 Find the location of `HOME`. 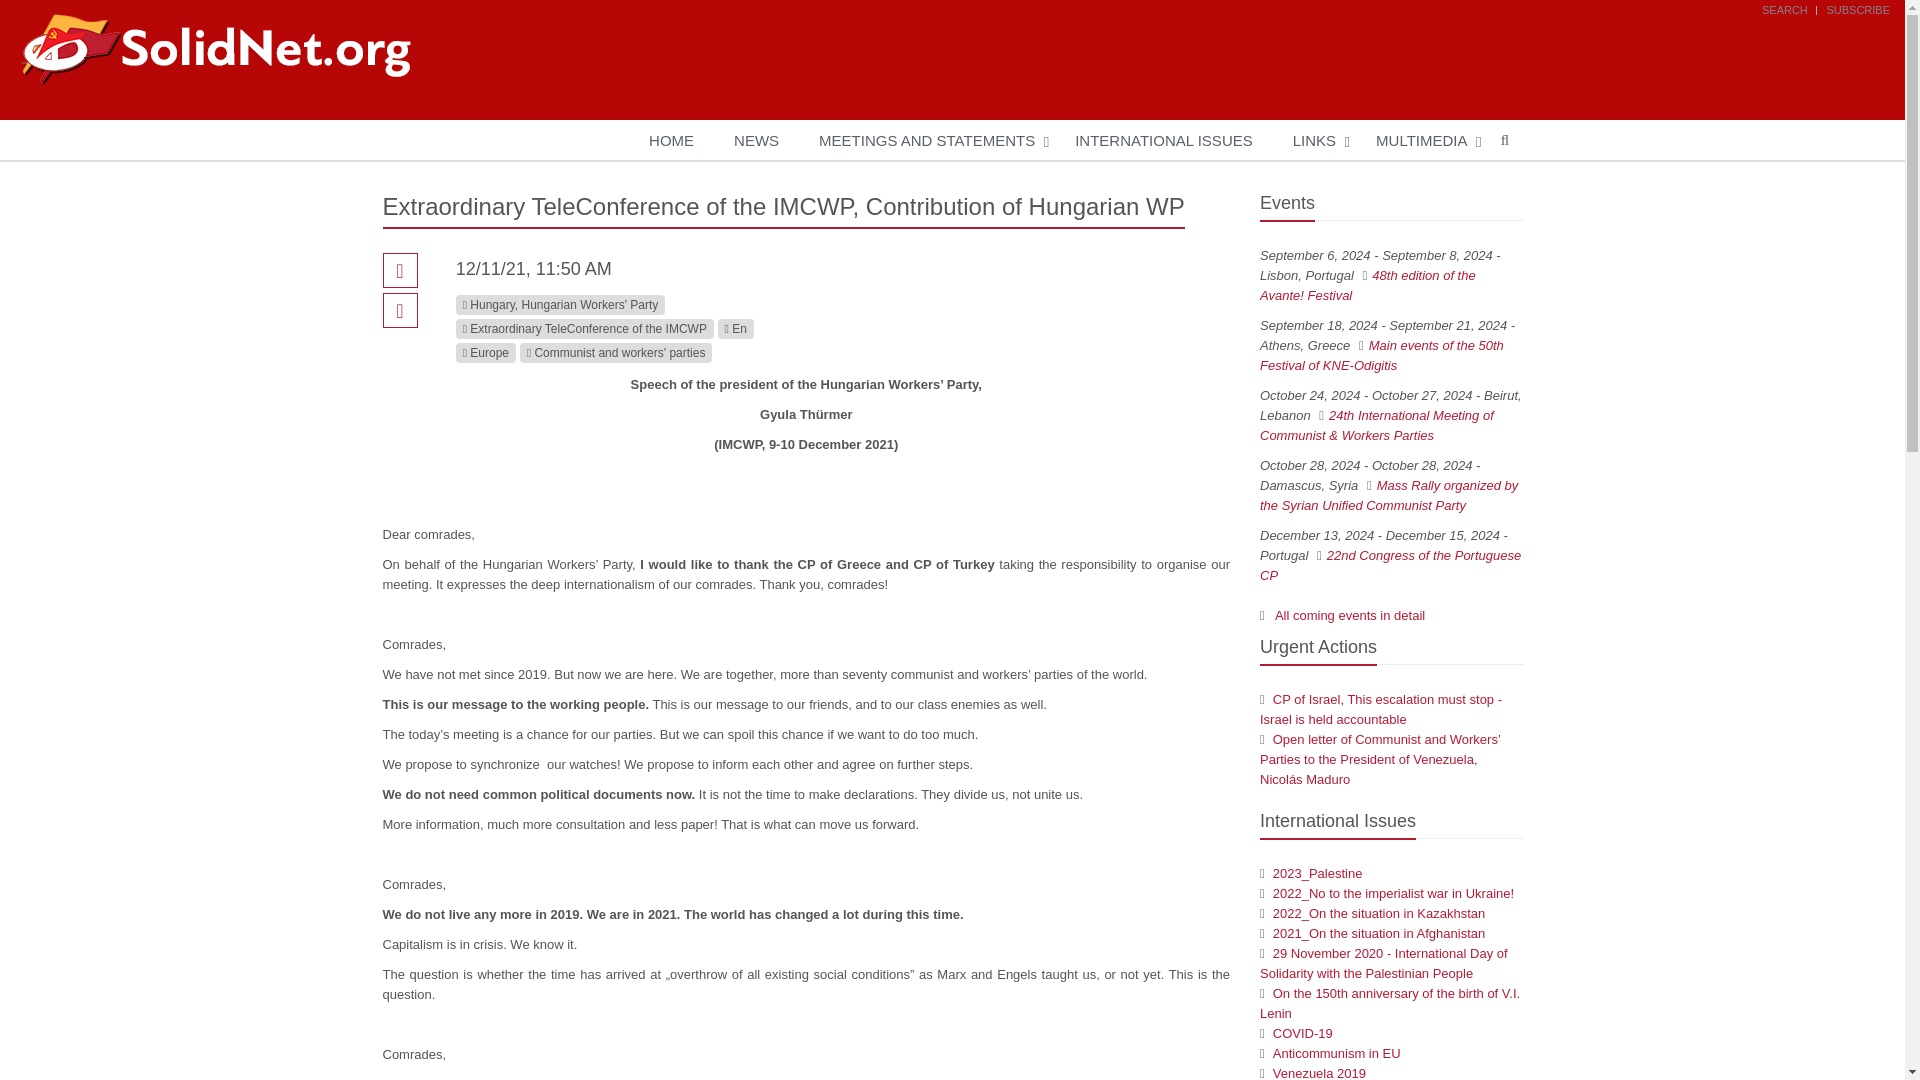

HOME is located at coordinates (672, 140).